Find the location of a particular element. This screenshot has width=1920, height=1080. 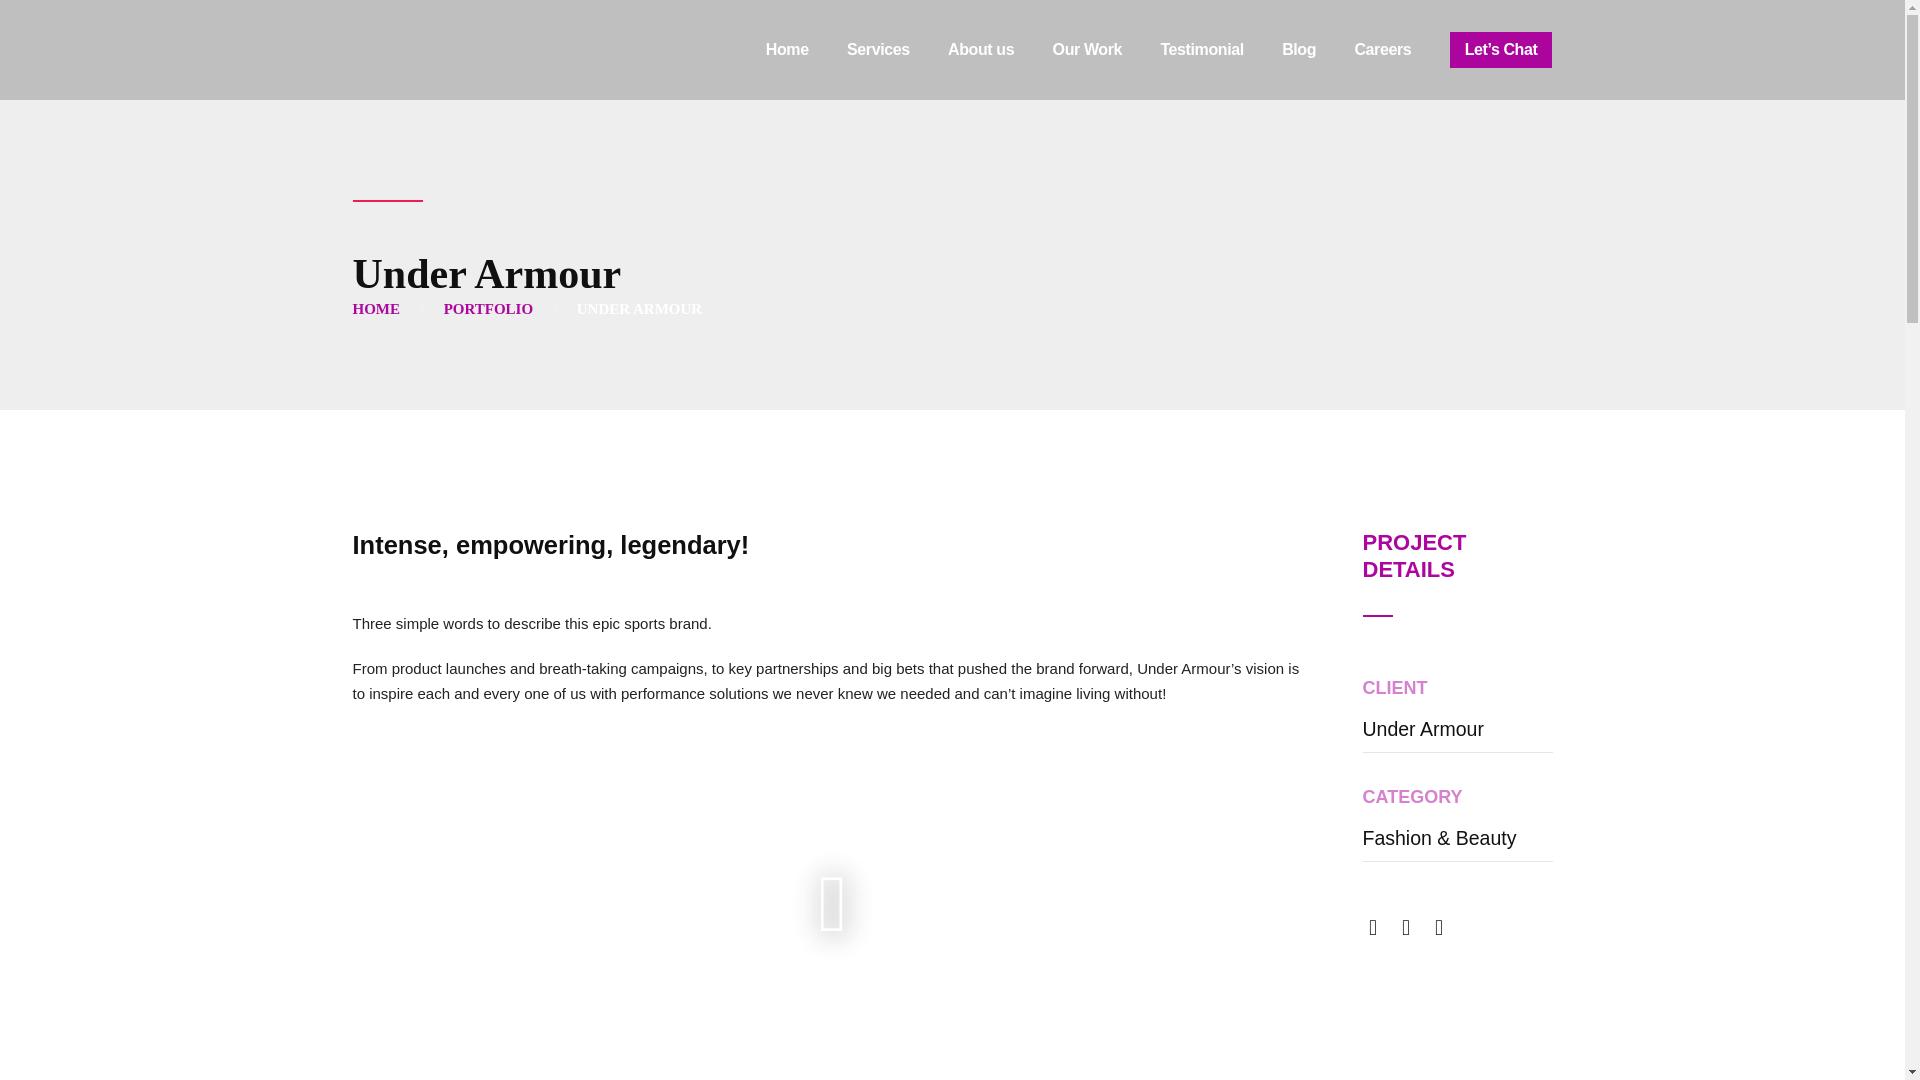

PORTFOLIO is located at coordinates (488, 309).